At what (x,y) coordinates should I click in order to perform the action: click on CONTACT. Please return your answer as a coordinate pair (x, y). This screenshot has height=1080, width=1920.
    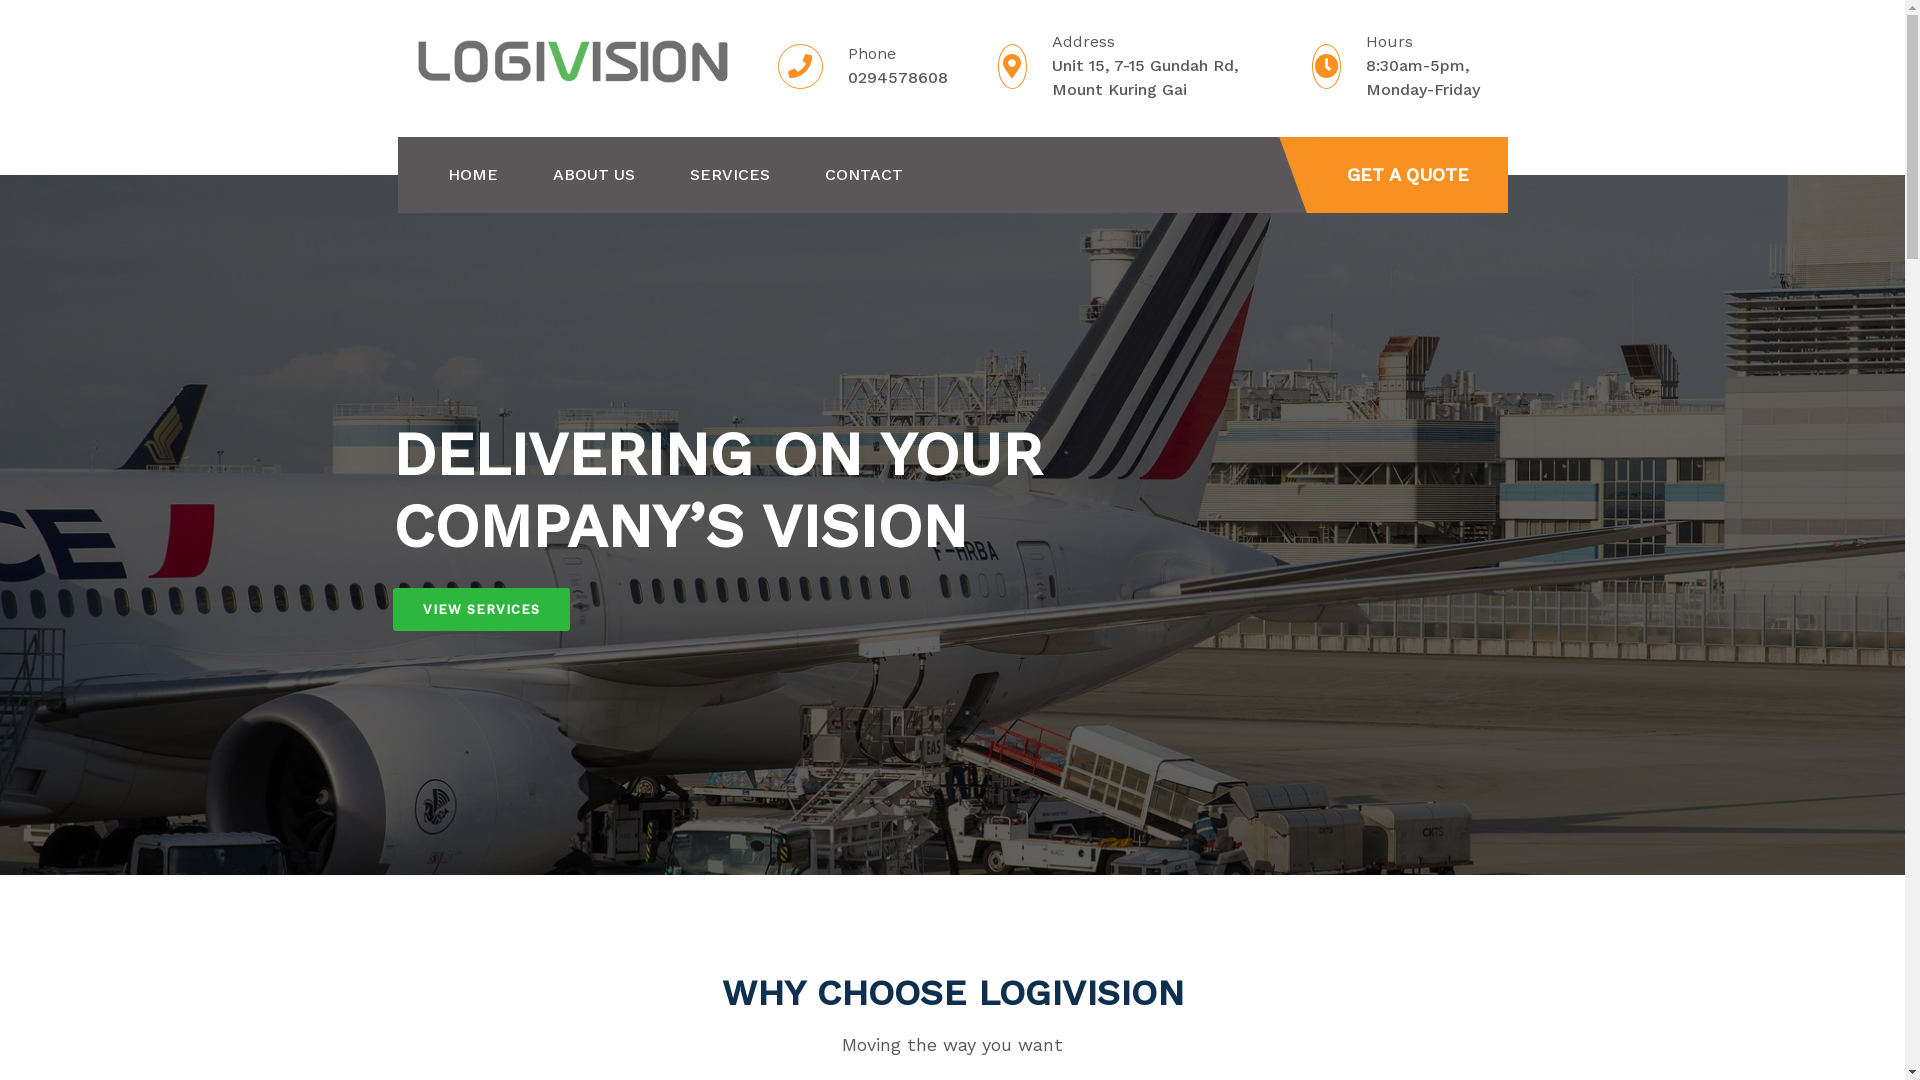
    Looking at the image, I should click on (863, 175).